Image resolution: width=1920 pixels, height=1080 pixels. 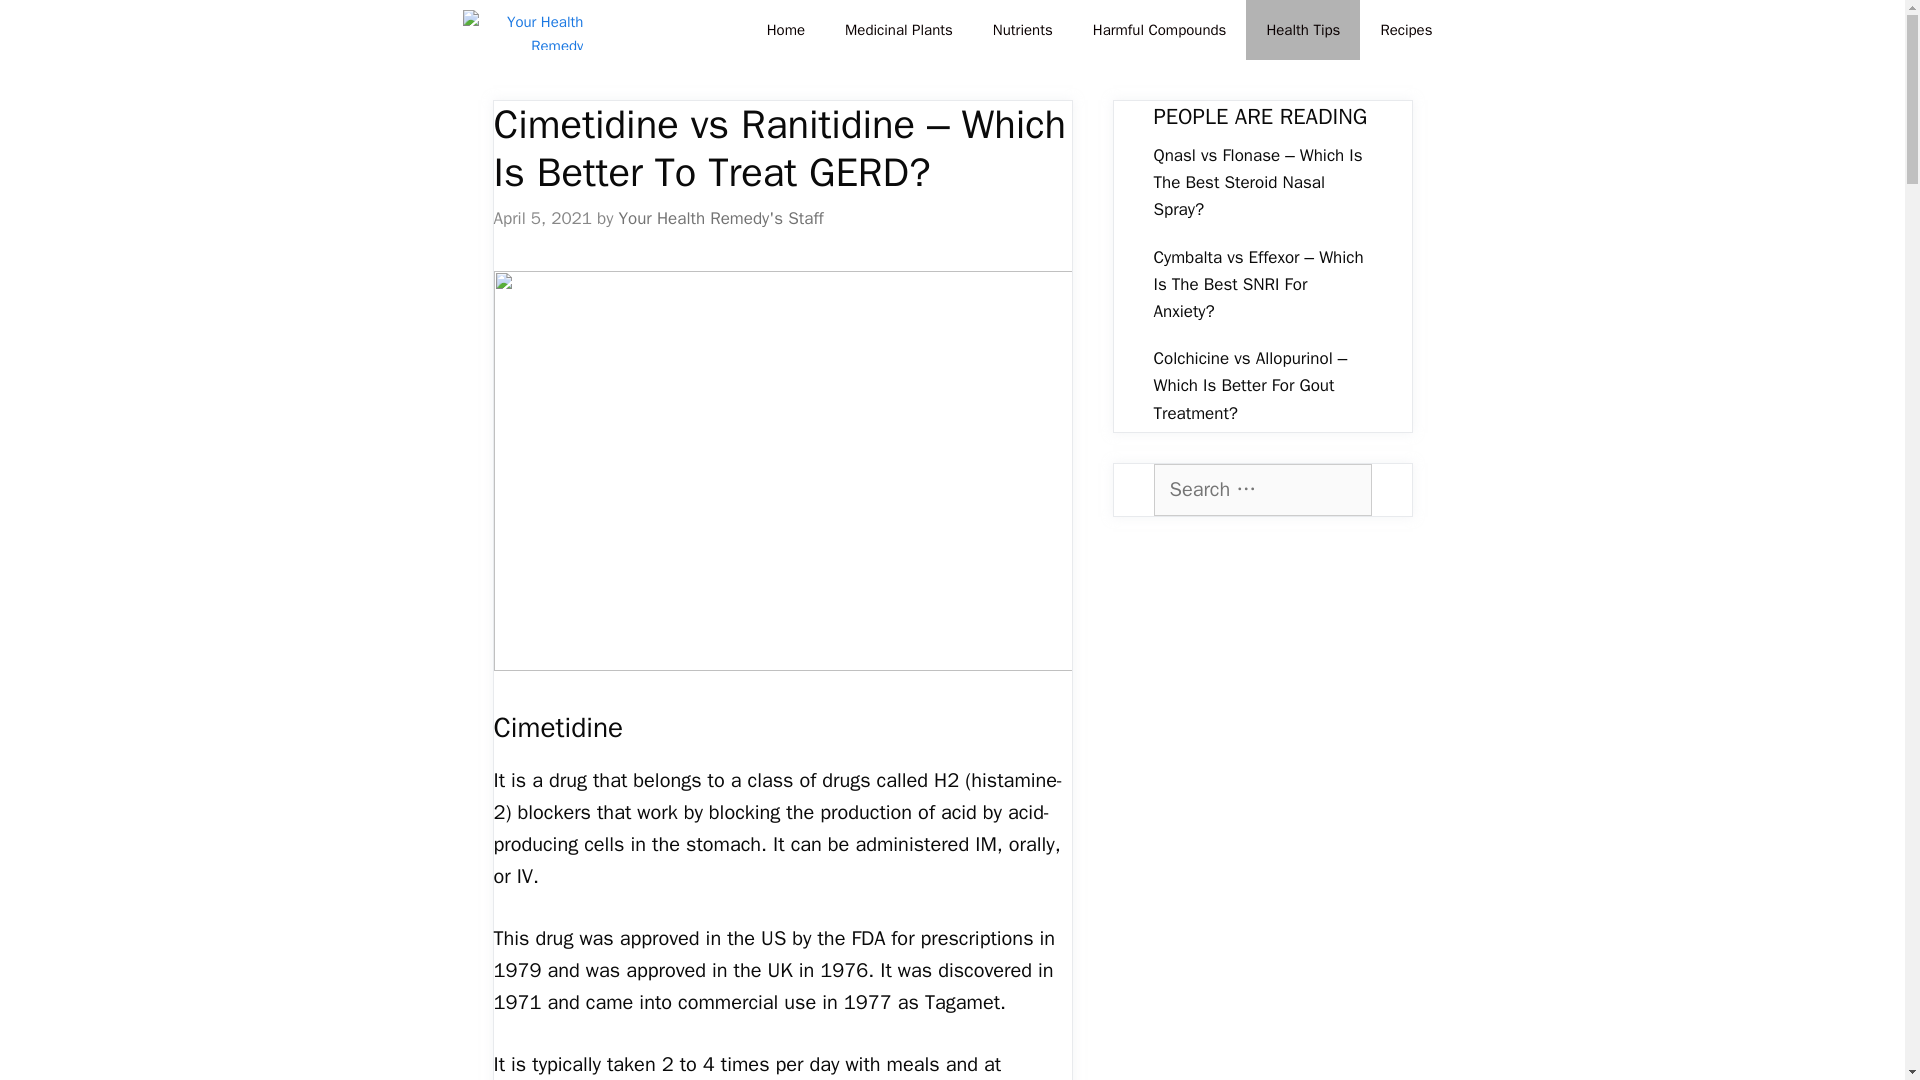 What do you see at coordinates (1262, 490) in the screenshot?
I see `Search for:` at bounding box center [1262, 490].